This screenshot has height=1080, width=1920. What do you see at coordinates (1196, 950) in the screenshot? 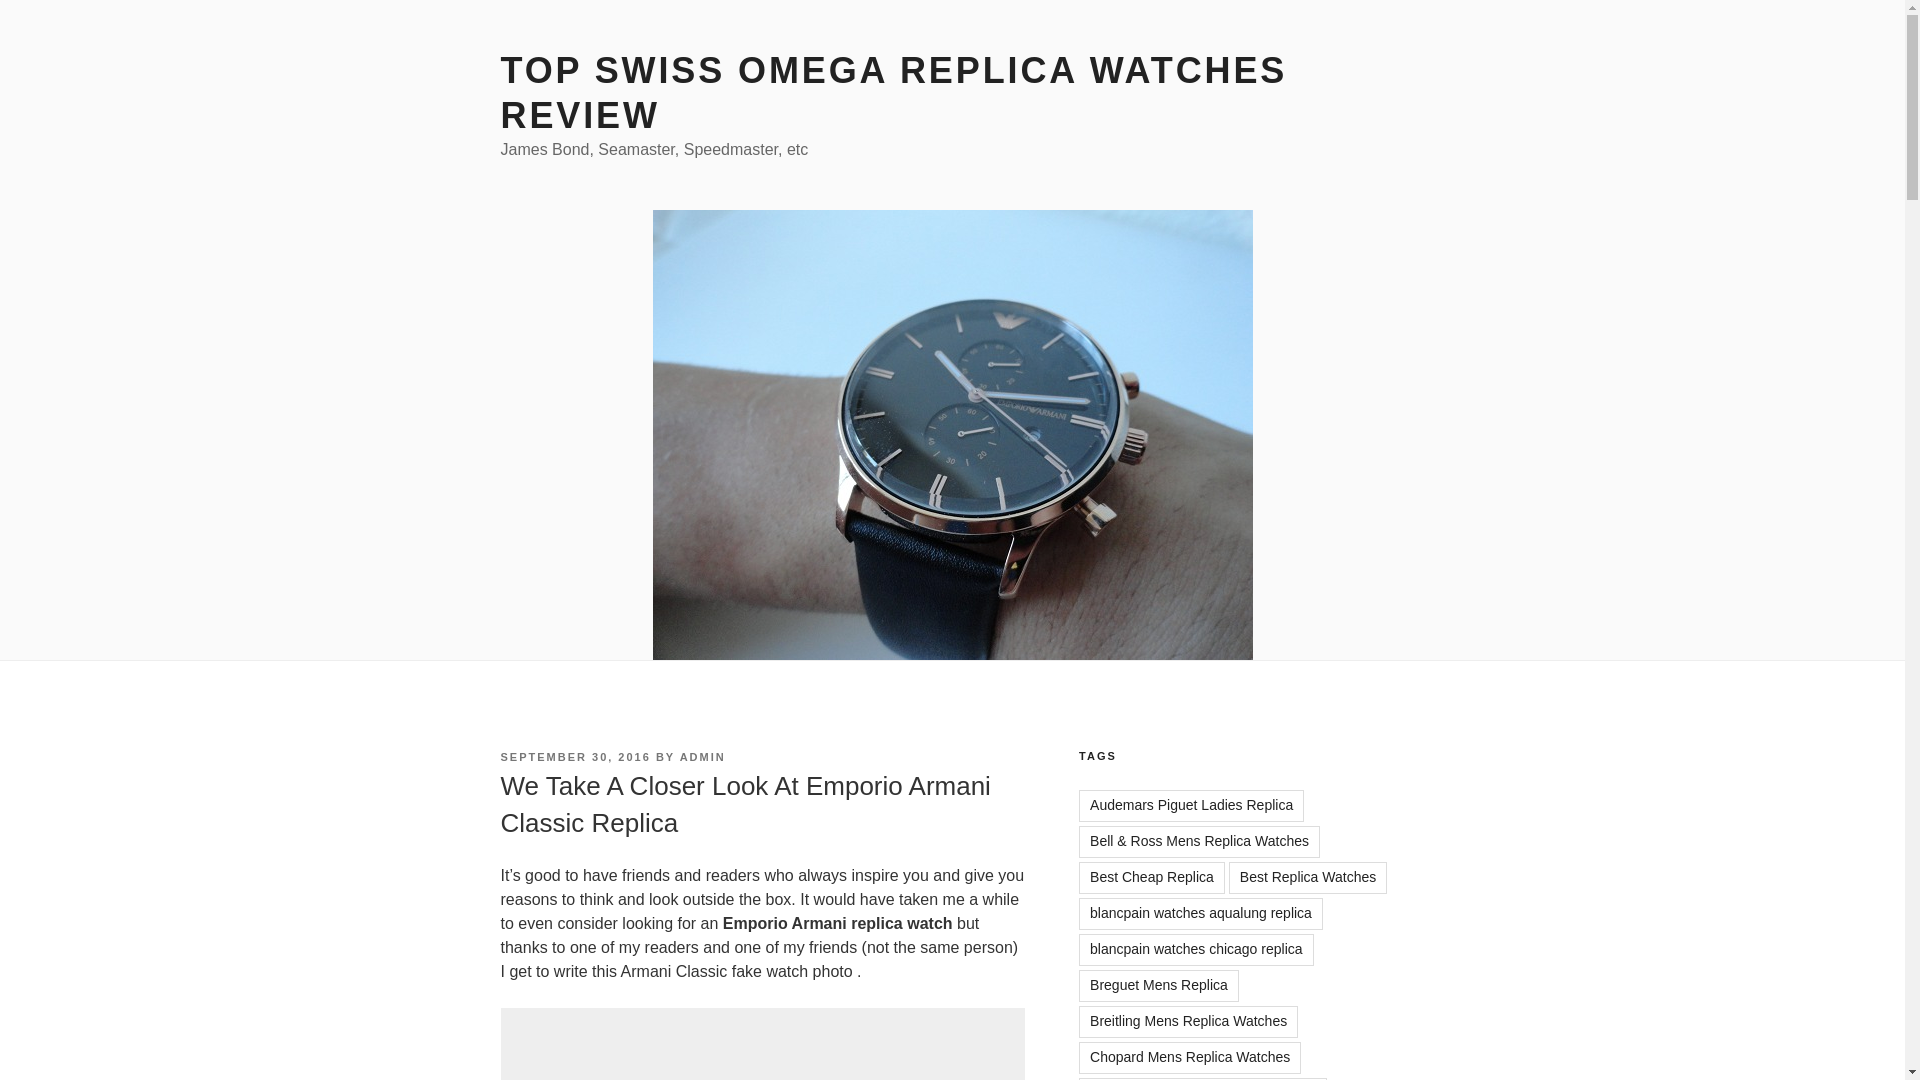
I see `blancpain watches chicago replica` at bounding box center [1196, 950].